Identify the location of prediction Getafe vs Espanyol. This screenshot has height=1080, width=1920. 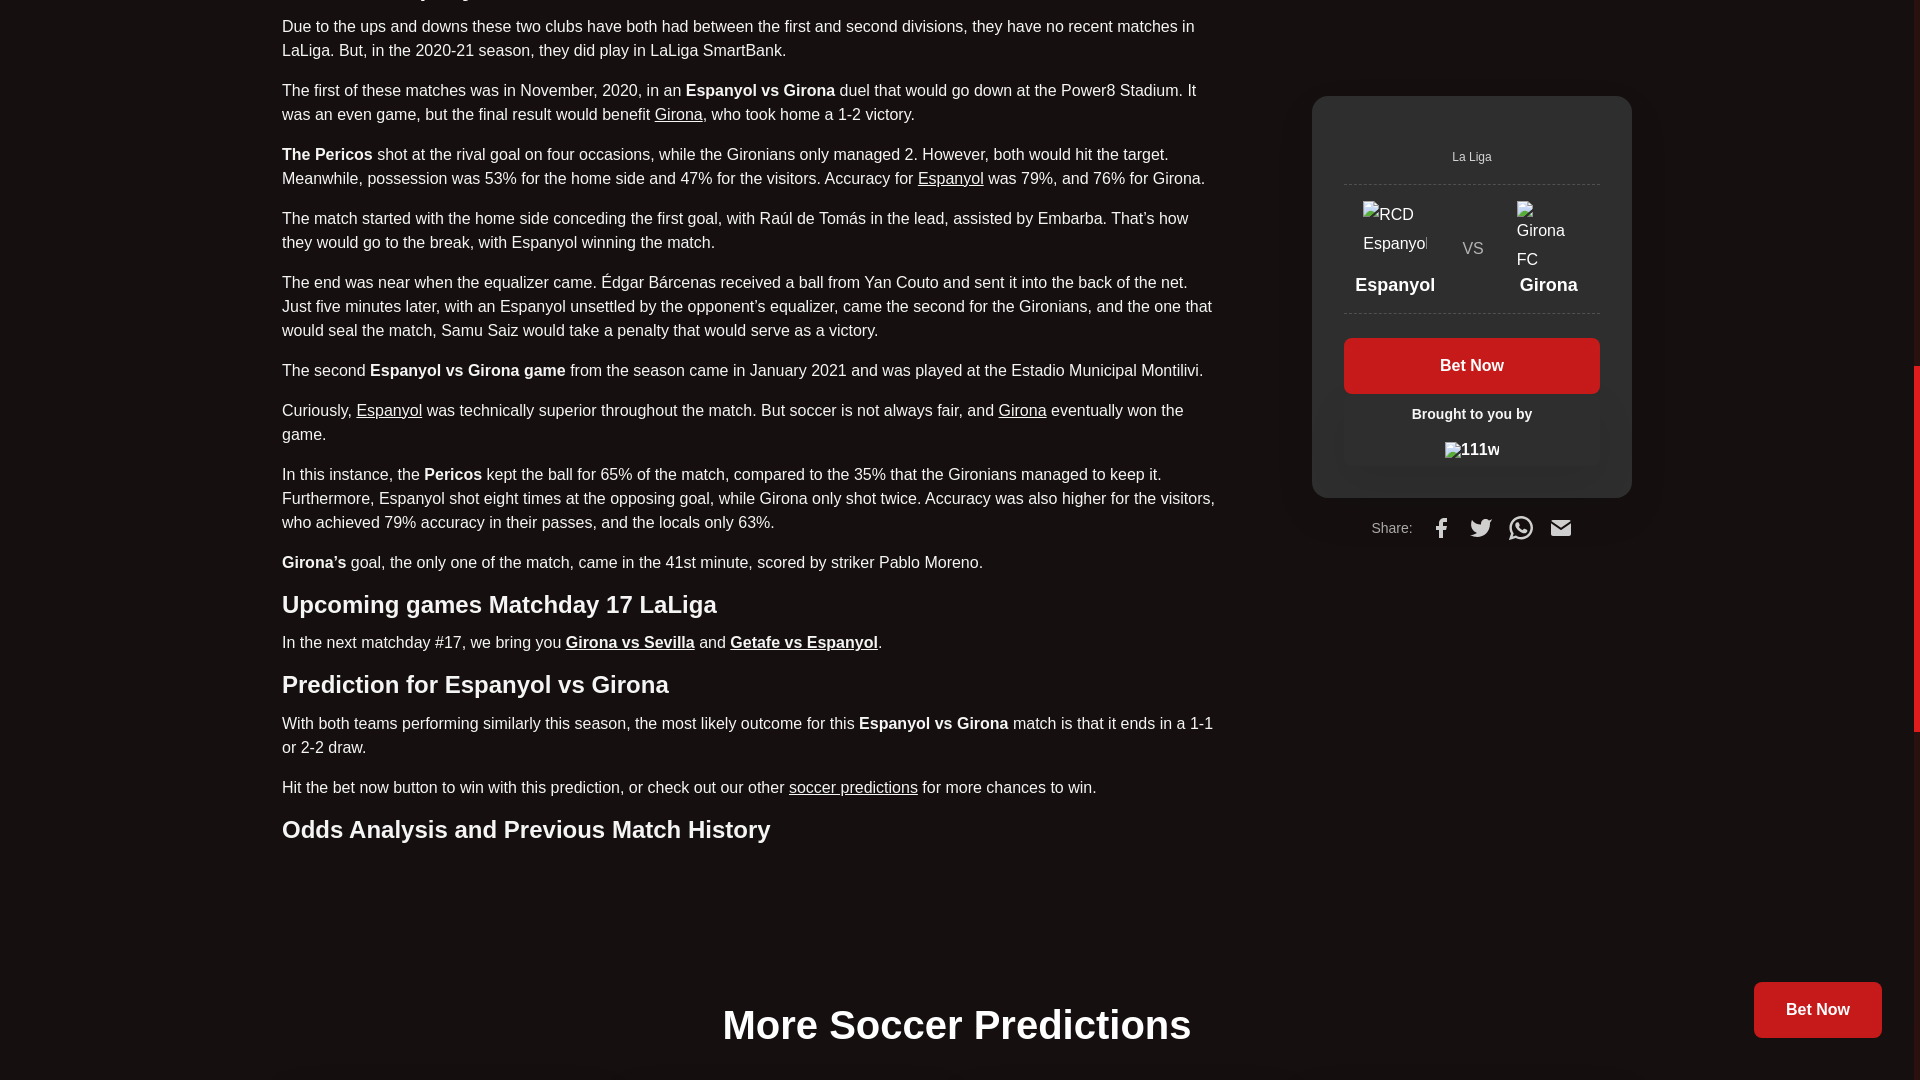
(803, 642).